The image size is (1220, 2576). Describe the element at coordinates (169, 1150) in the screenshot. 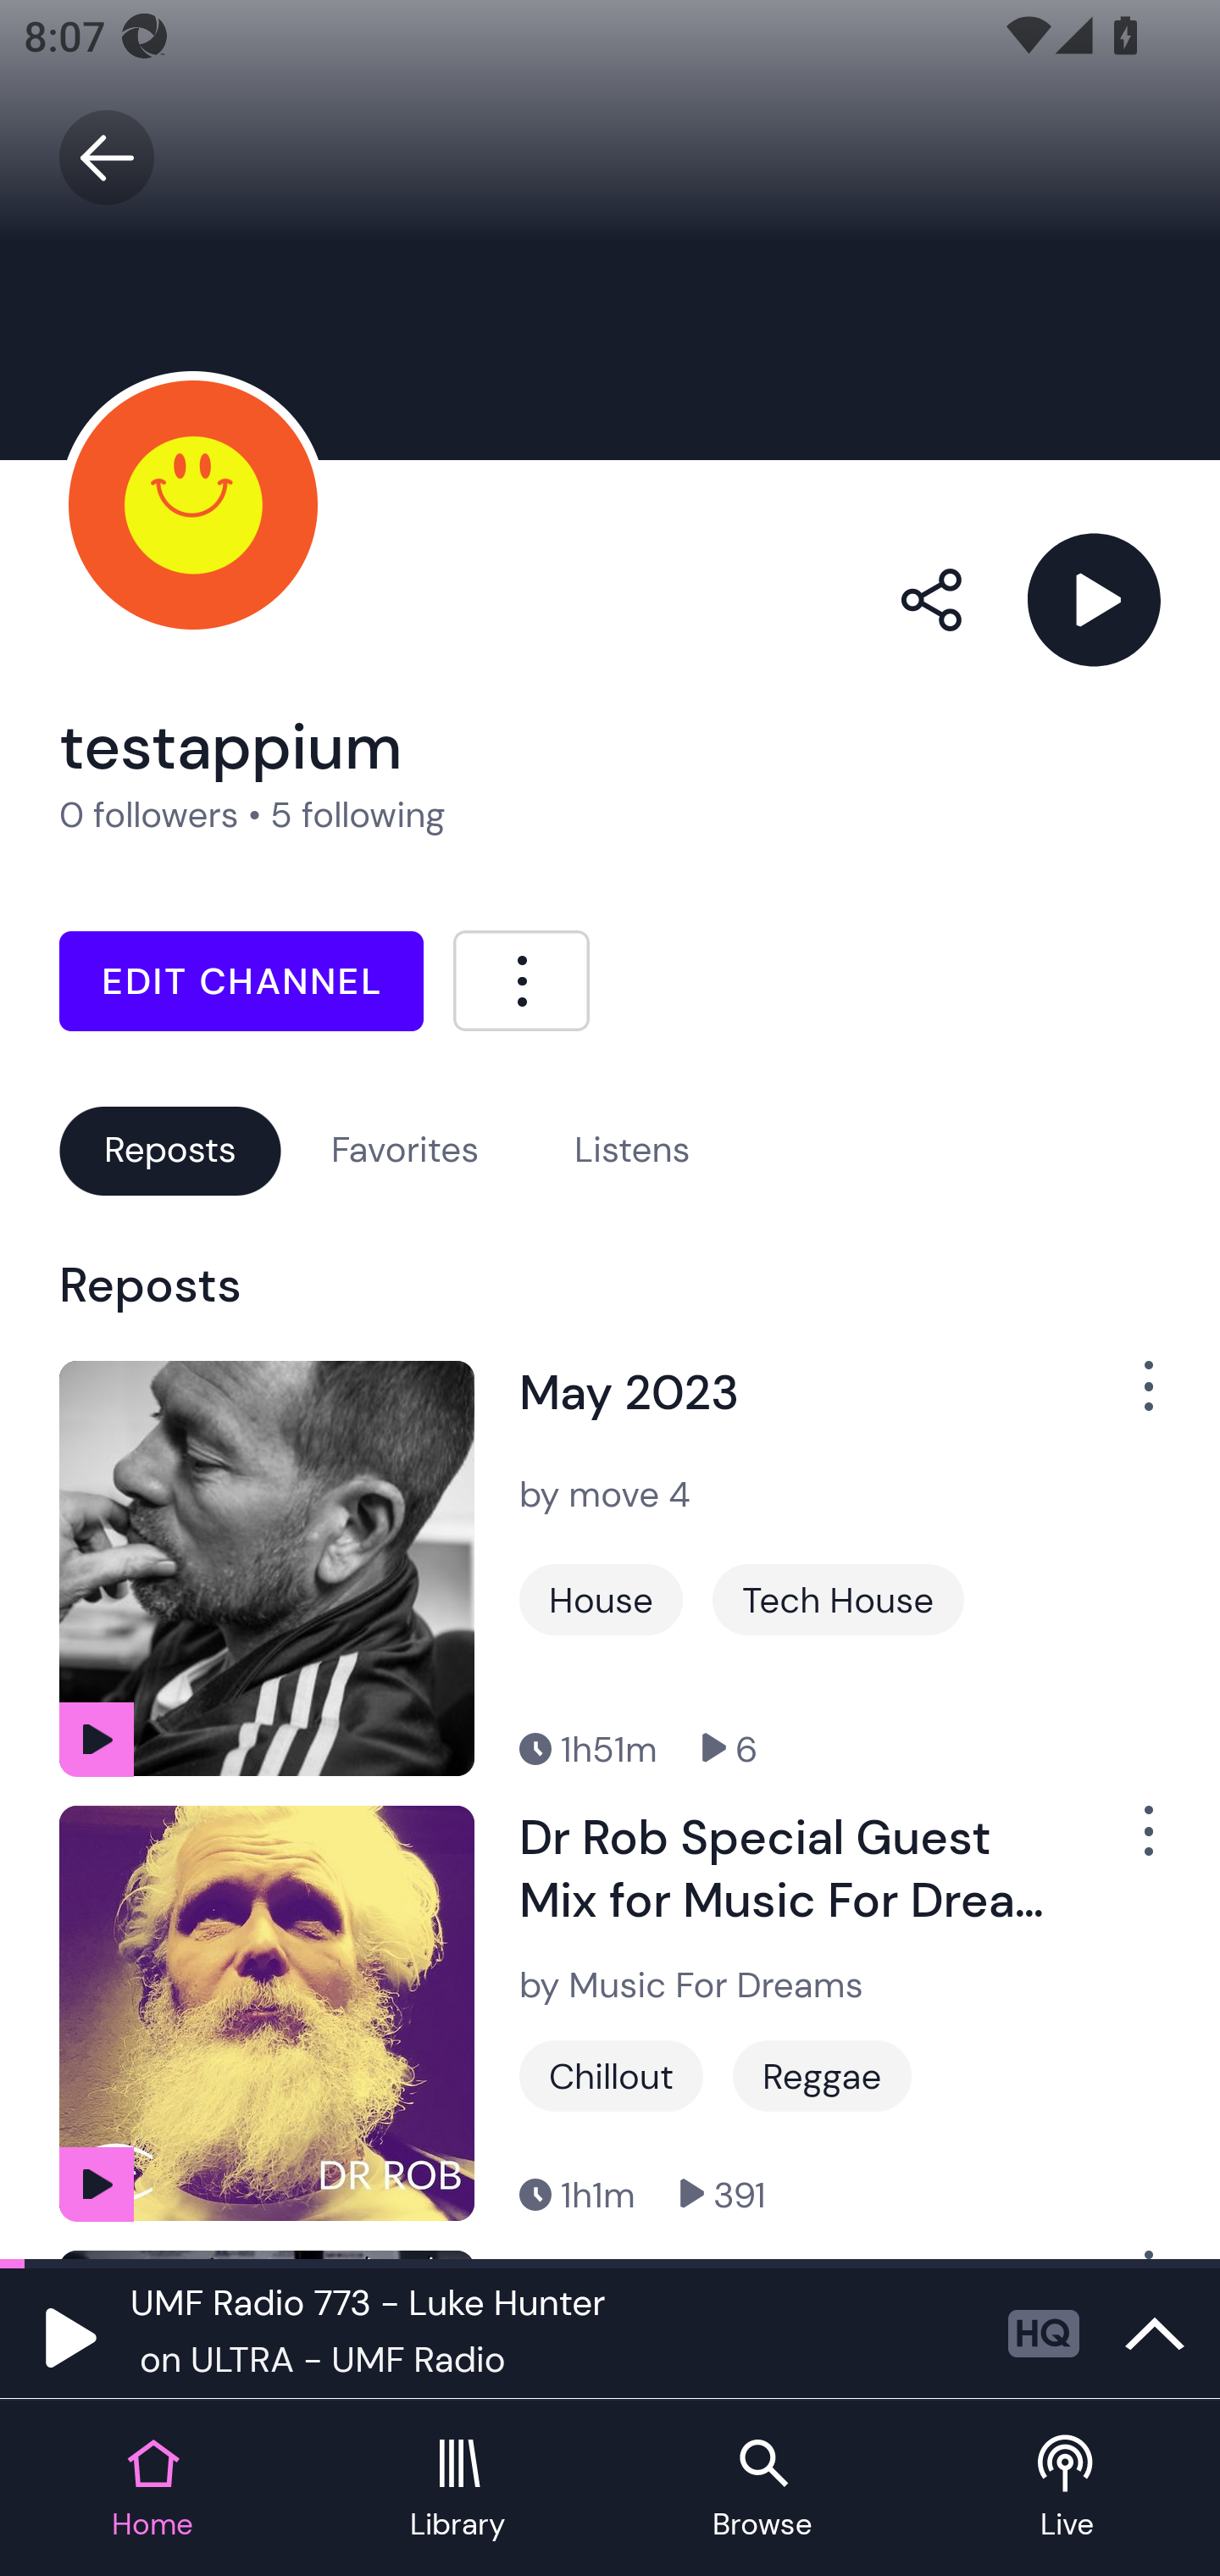

I see `Reposts` at that location.